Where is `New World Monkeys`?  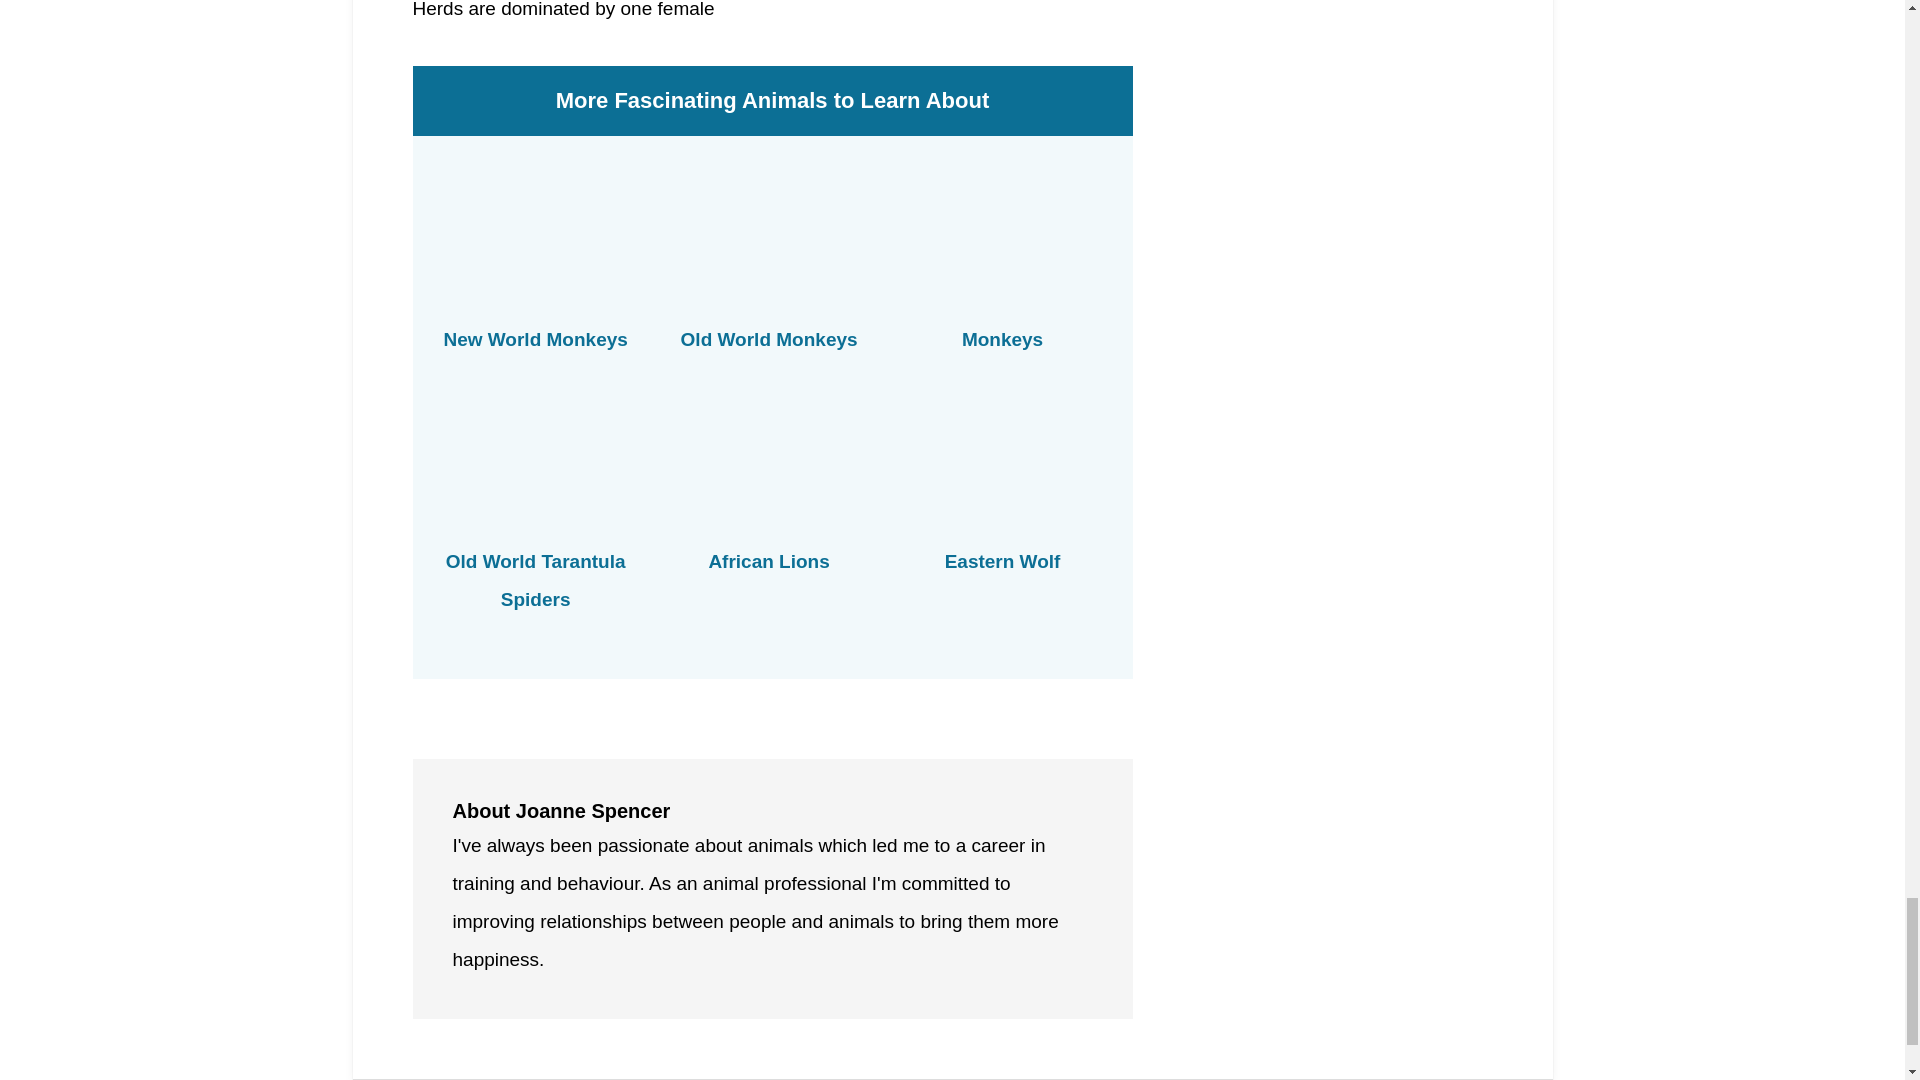 New World Monkeys is located at coordinates (535, 339).